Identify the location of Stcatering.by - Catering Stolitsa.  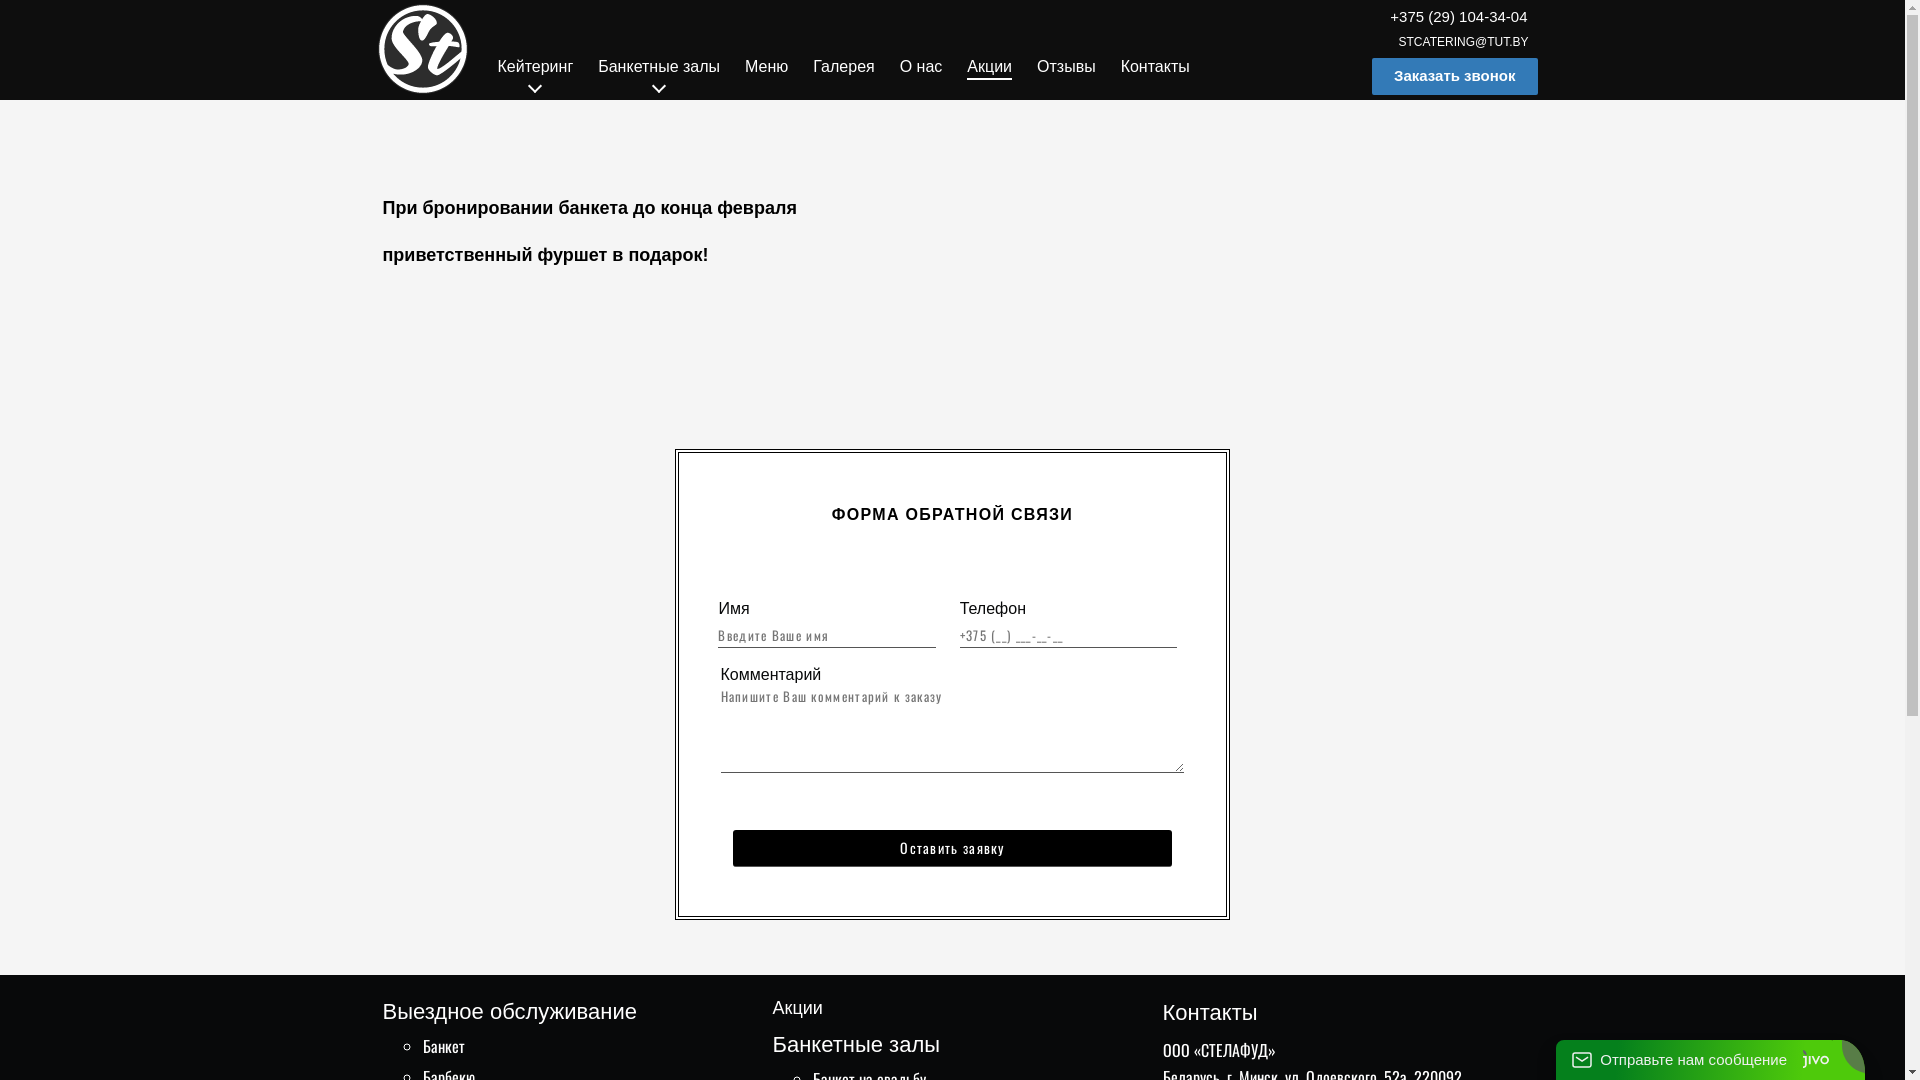
(423, 49).